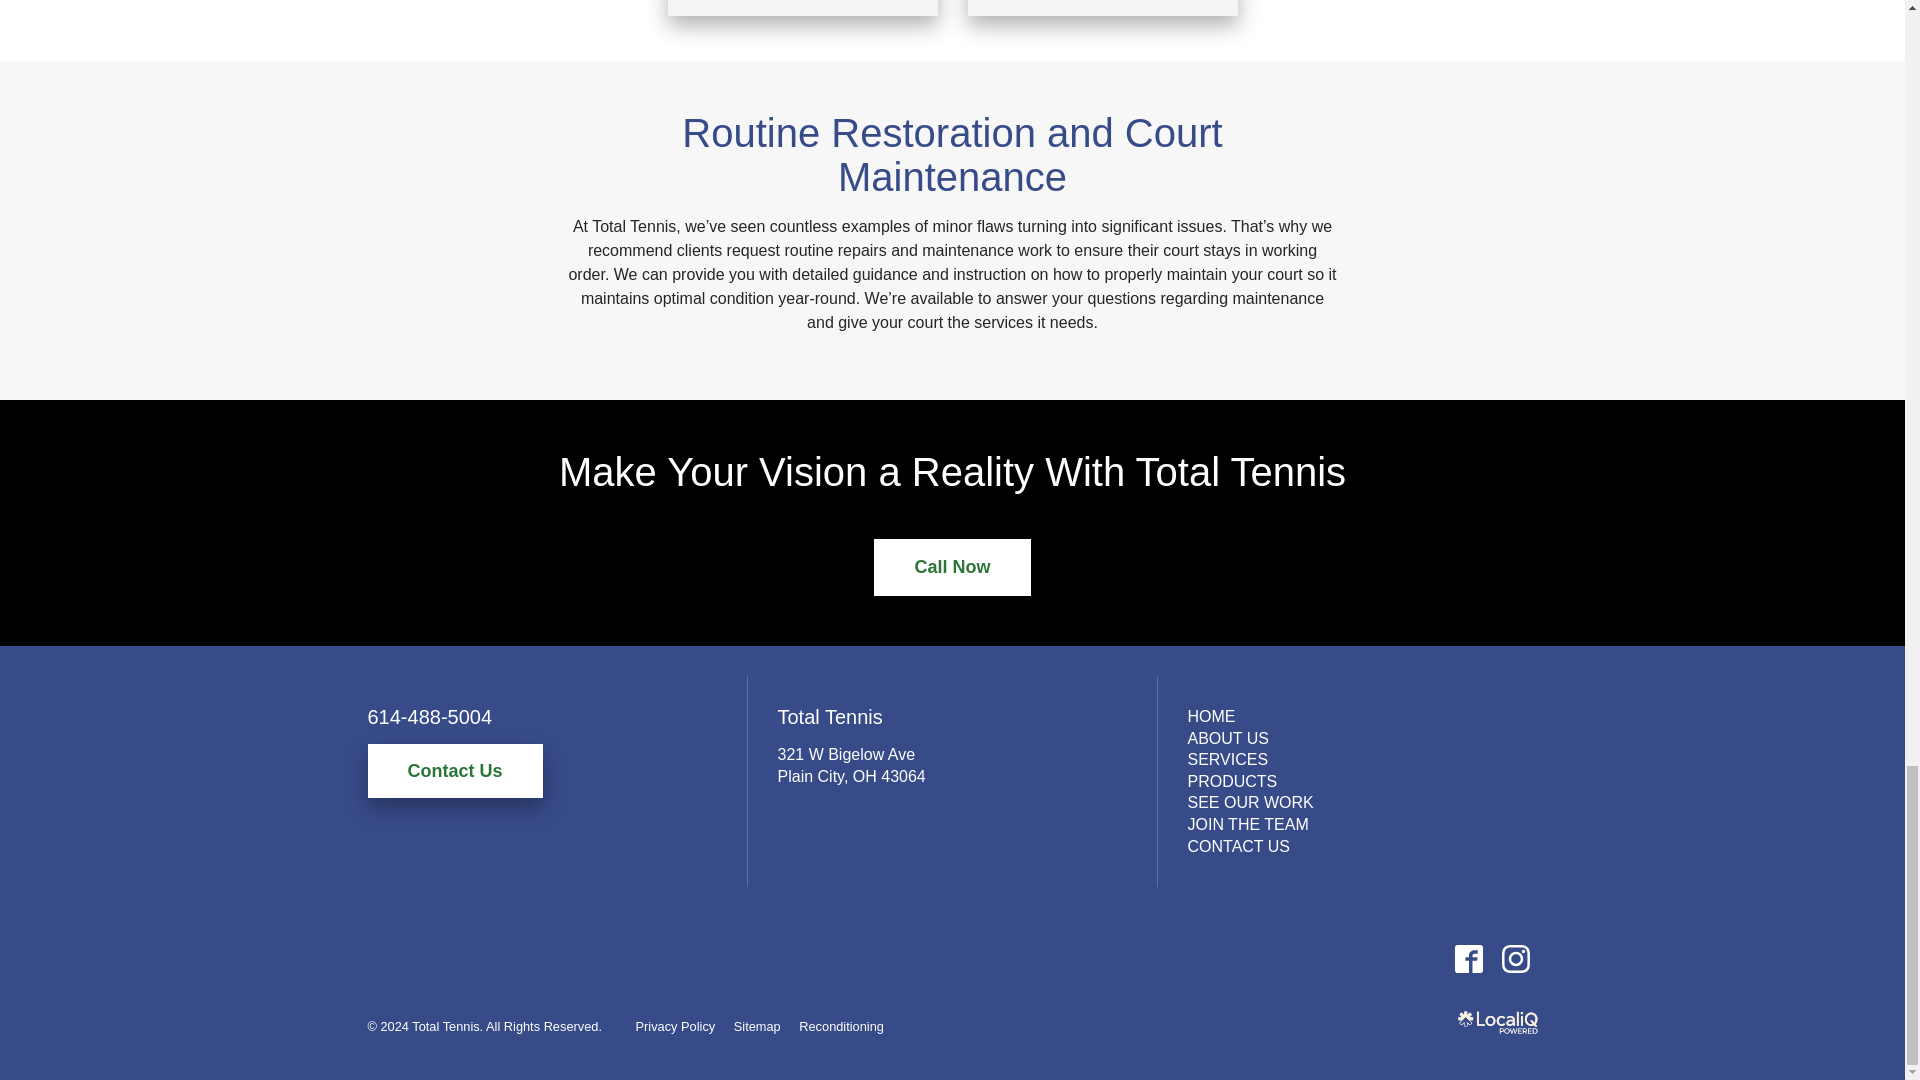 The width and height of the screenshot is (1920, 1080). What do you see at coordinates (1468, 958) in the screenshot?
I see `facebook` at bounding box center [1468, 958].